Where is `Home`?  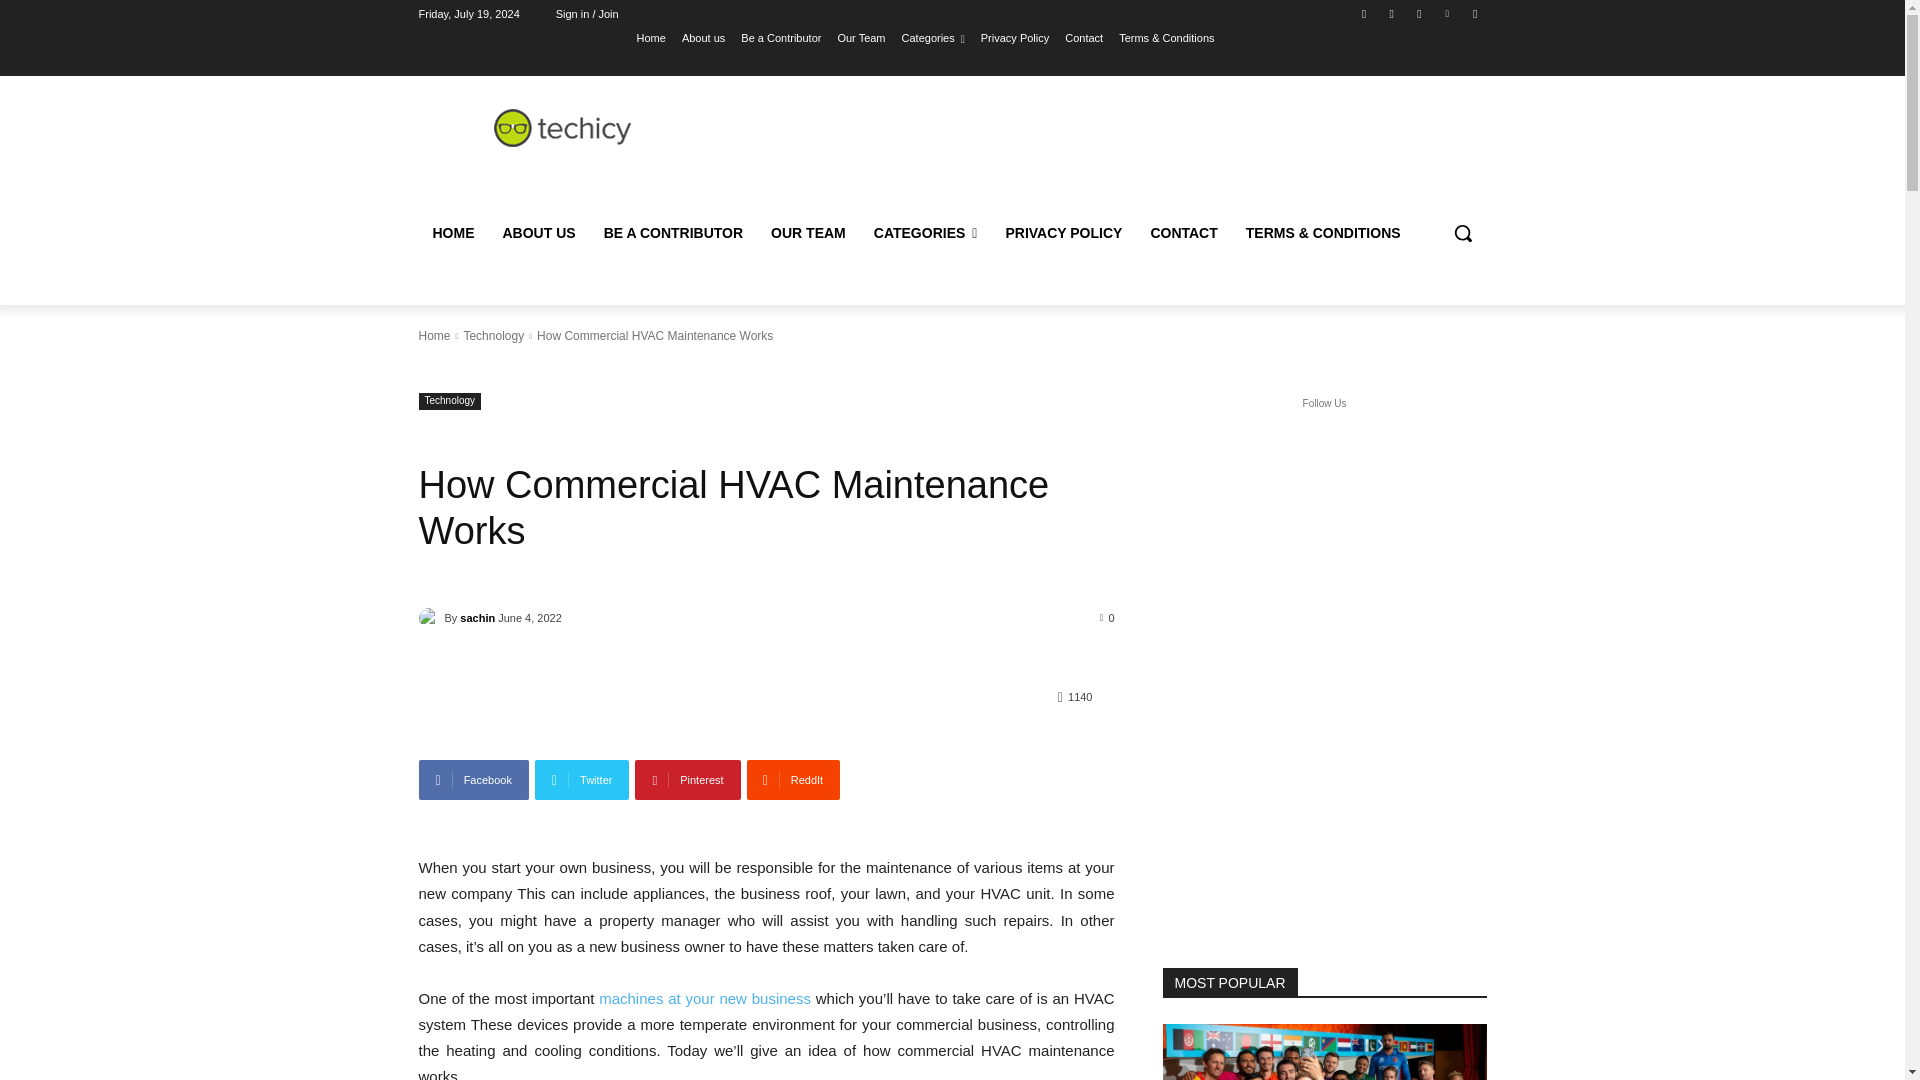 Home is located at coordinates (652, 37).